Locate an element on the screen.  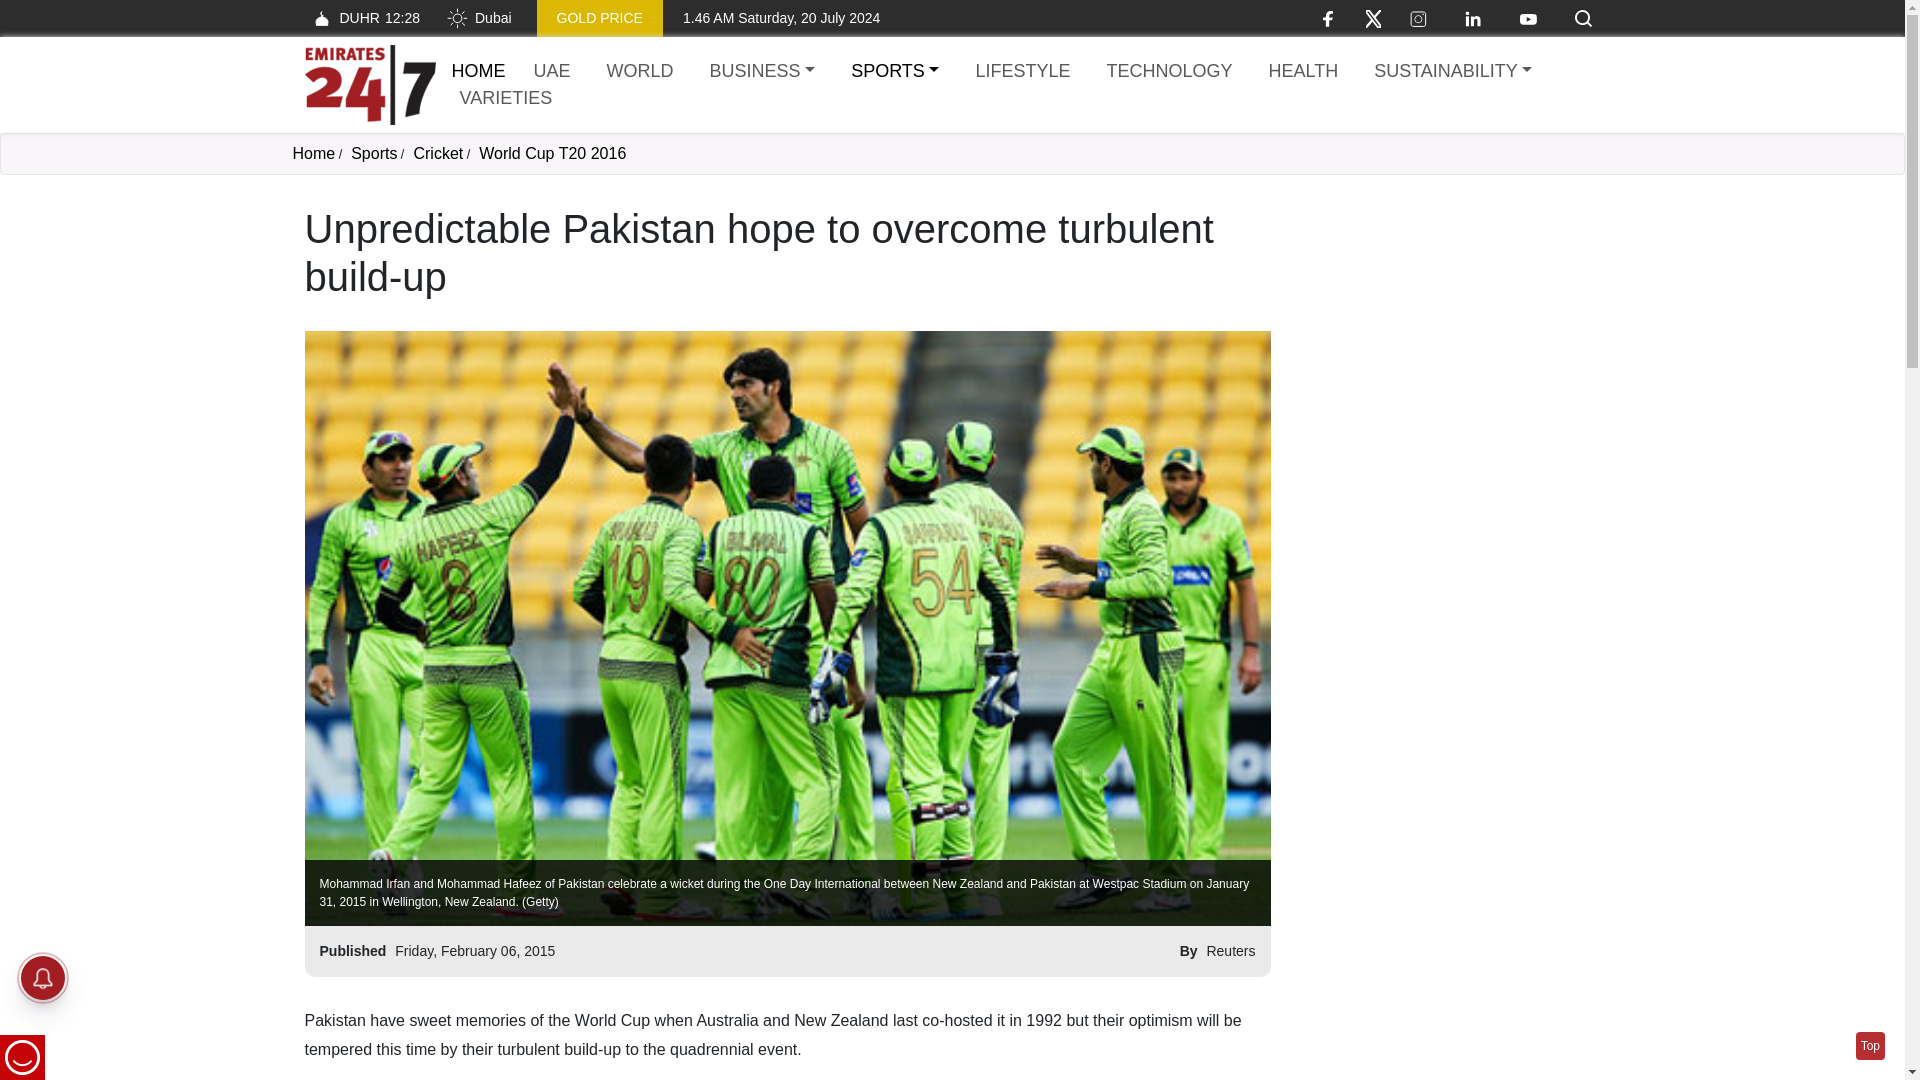
VARIETIES is located at coordinates (506, 98).